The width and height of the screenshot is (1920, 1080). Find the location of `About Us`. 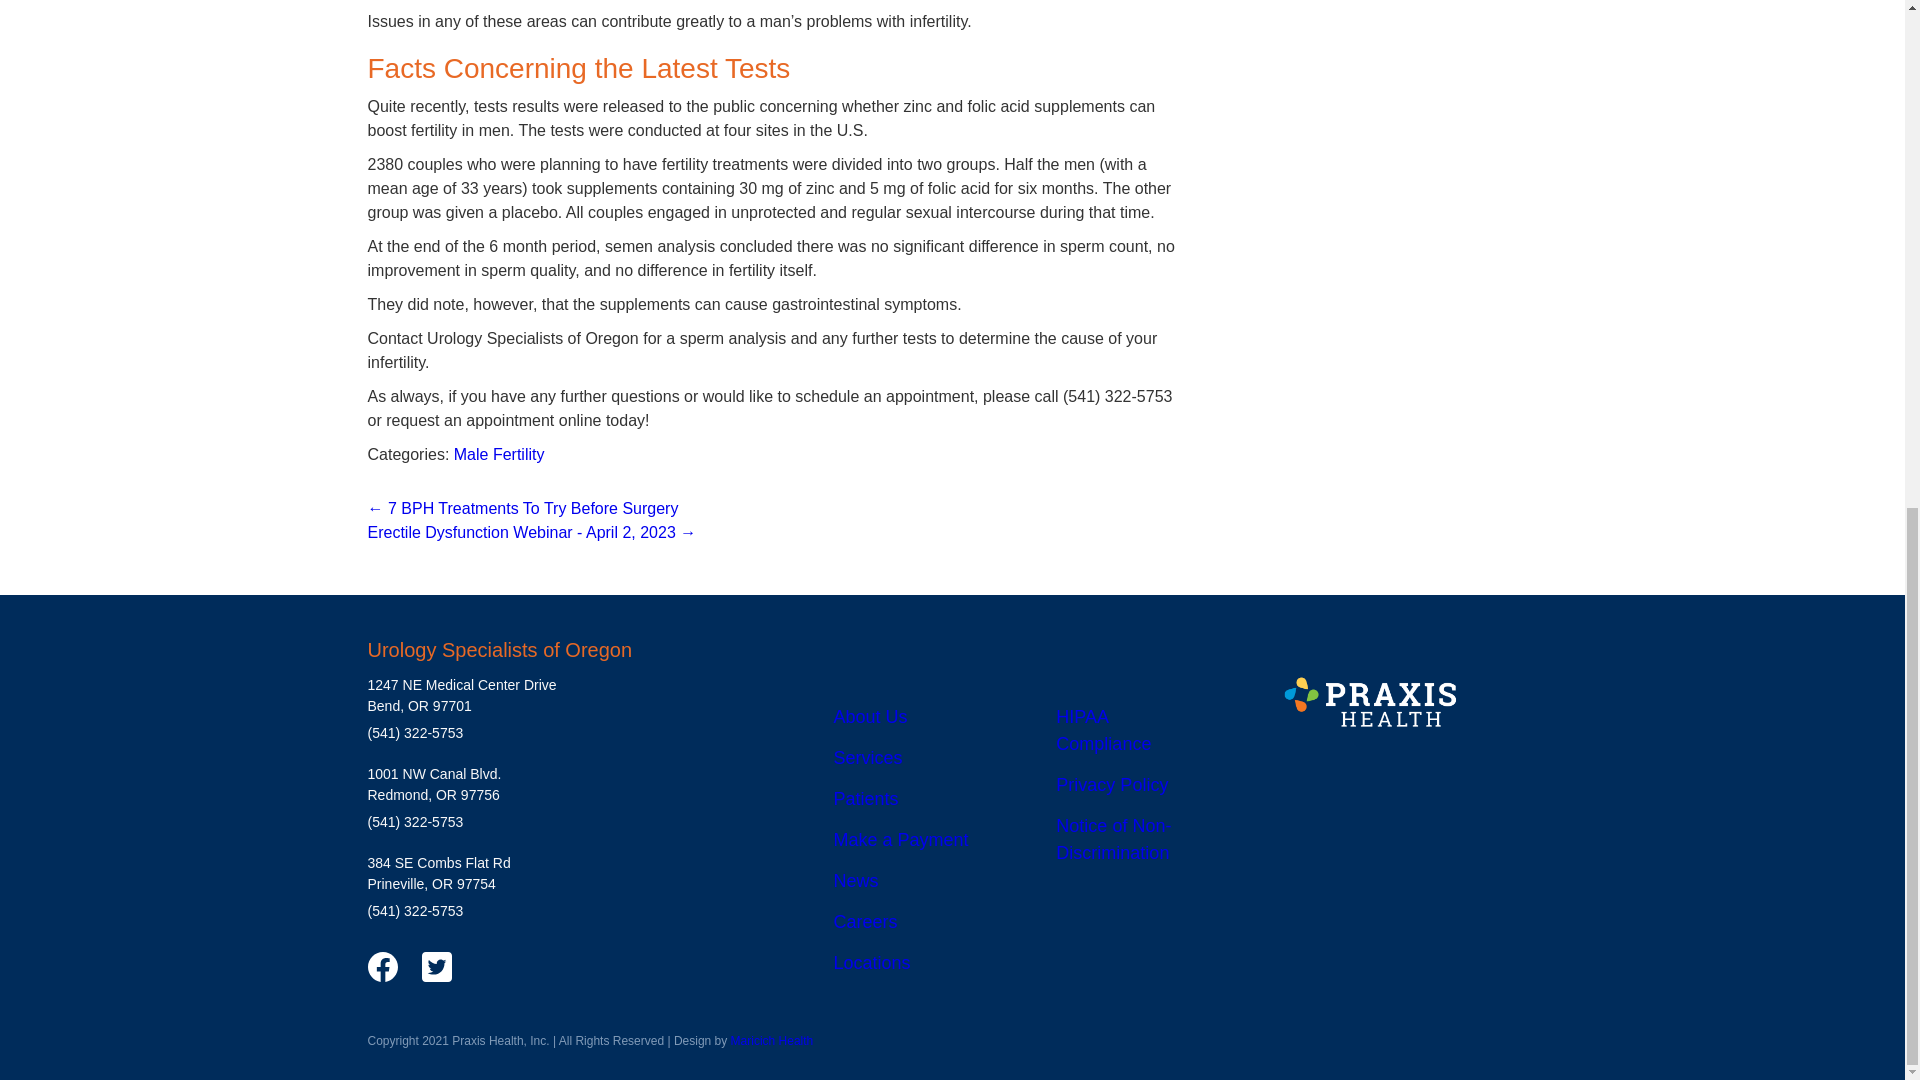

About Us is located at coordinates (870, 716).